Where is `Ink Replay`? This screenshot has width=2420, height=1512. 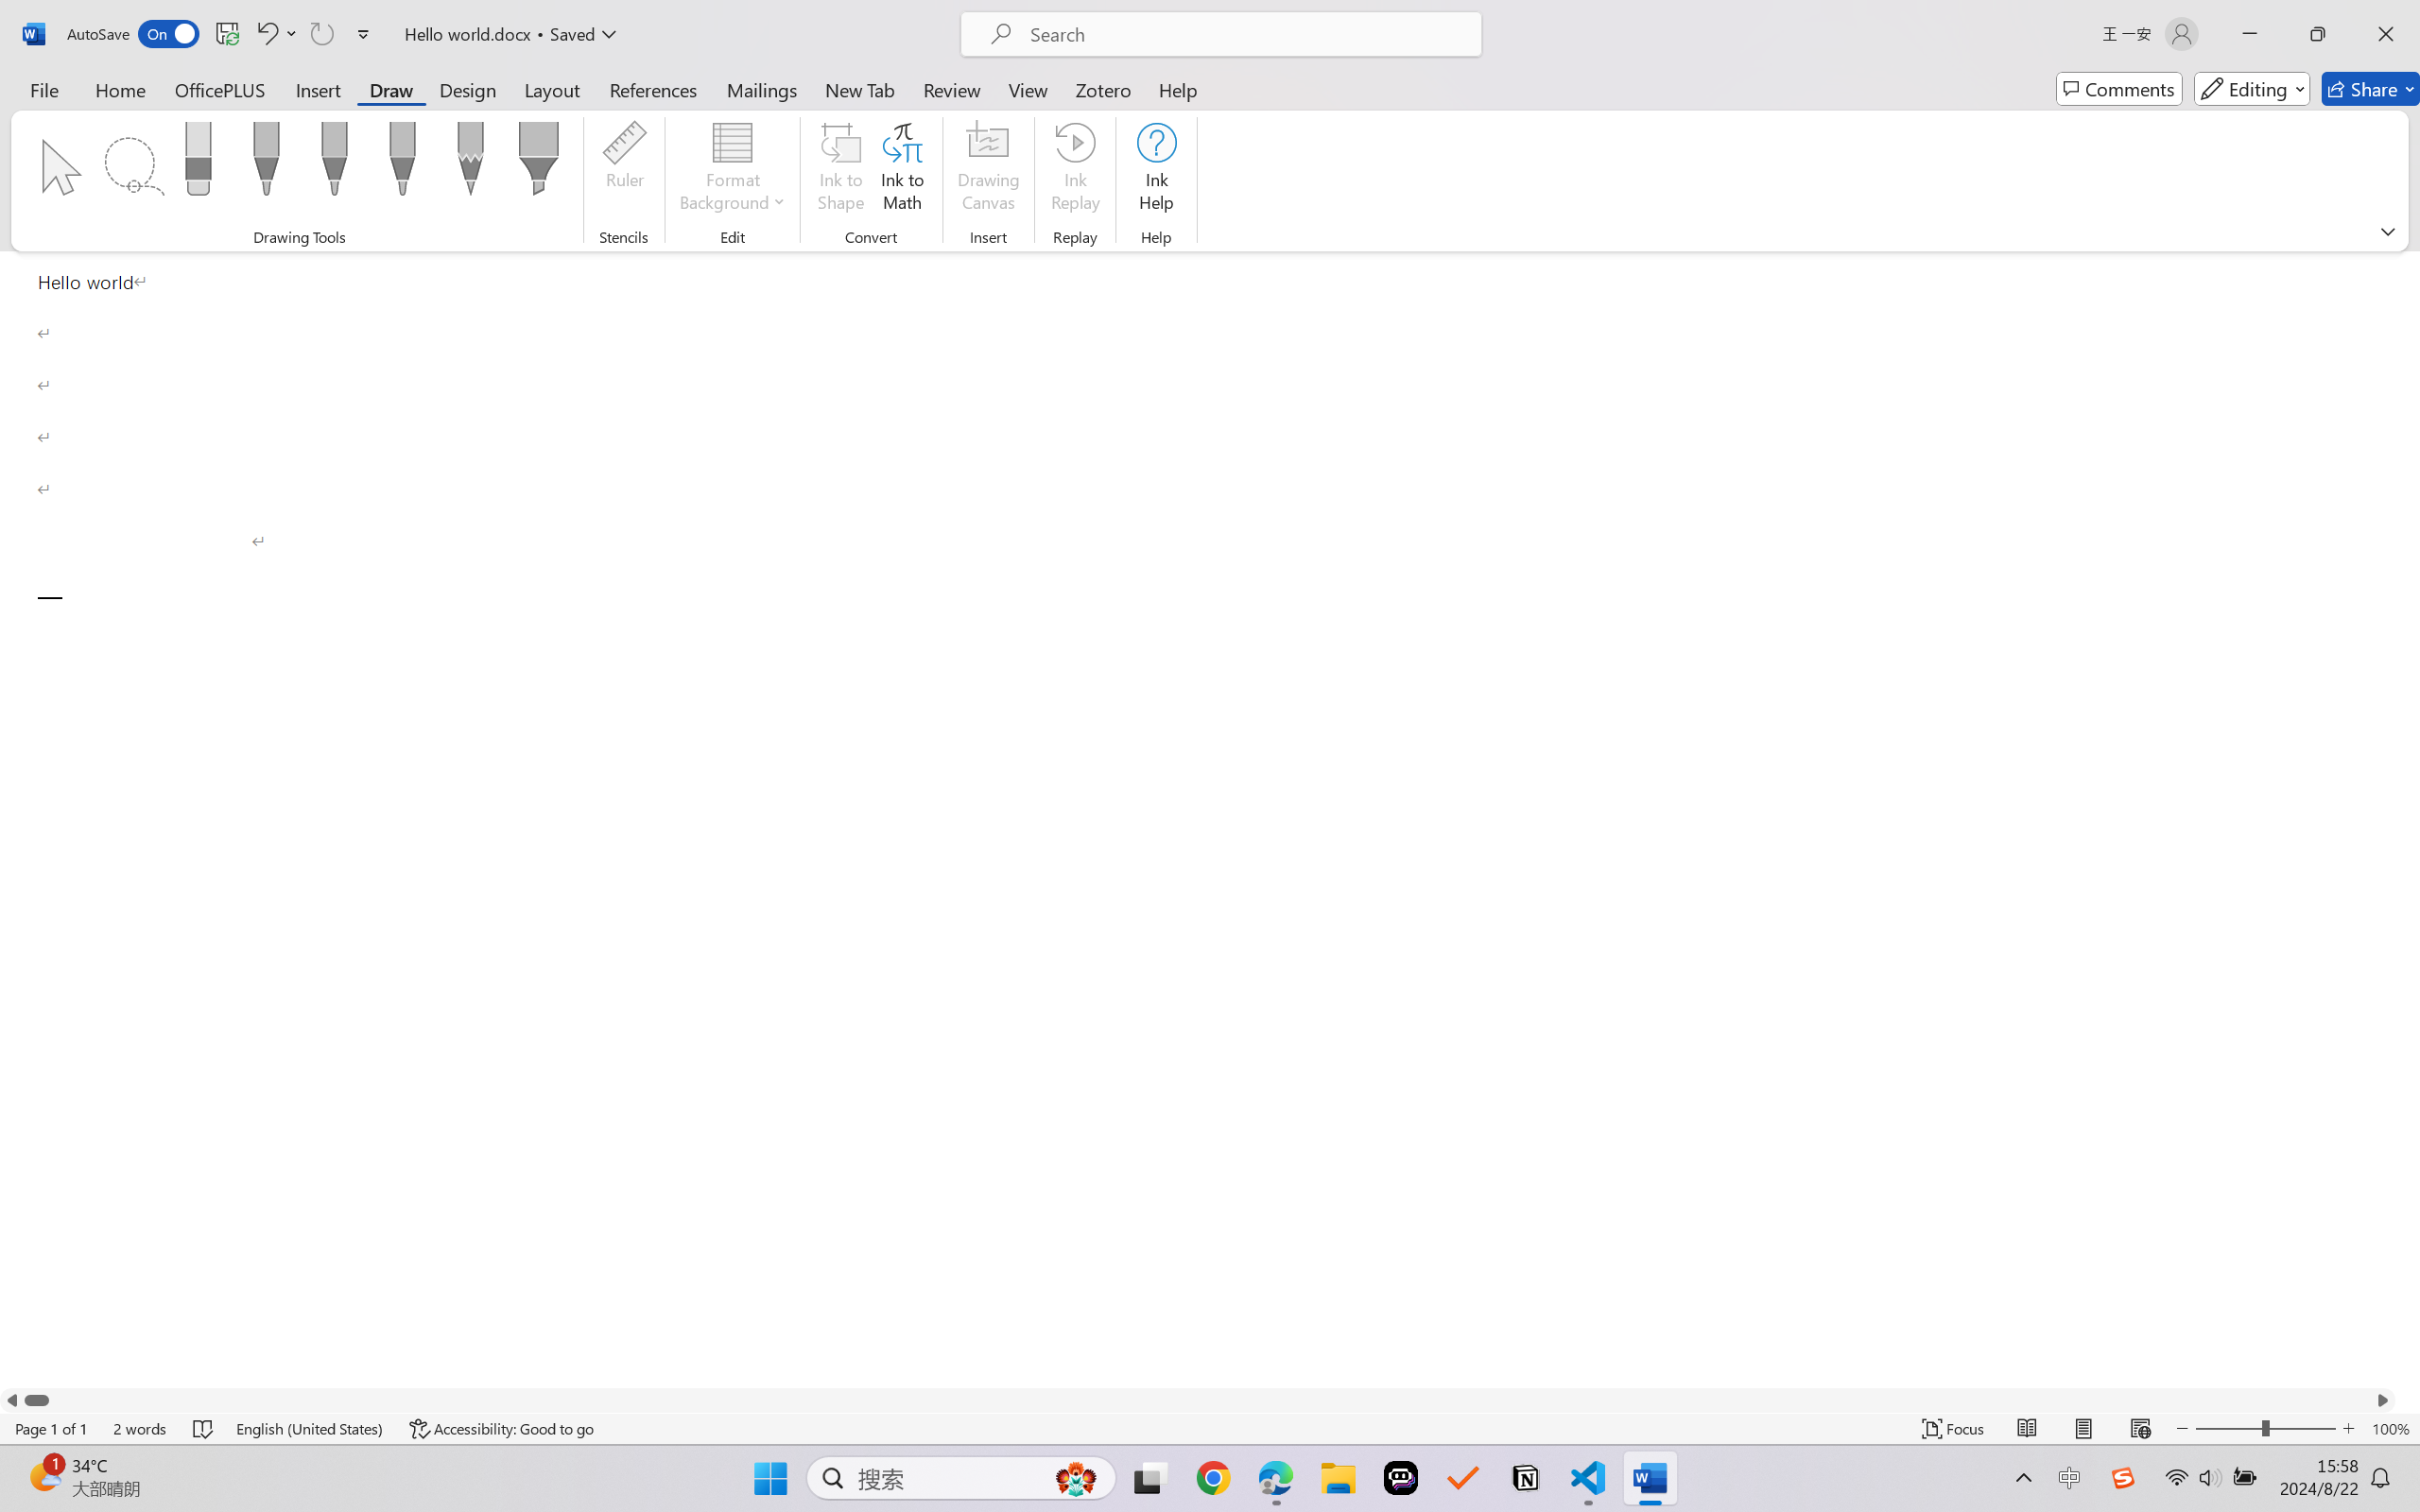
Ink Replay is located at coordinates (1075, 170).